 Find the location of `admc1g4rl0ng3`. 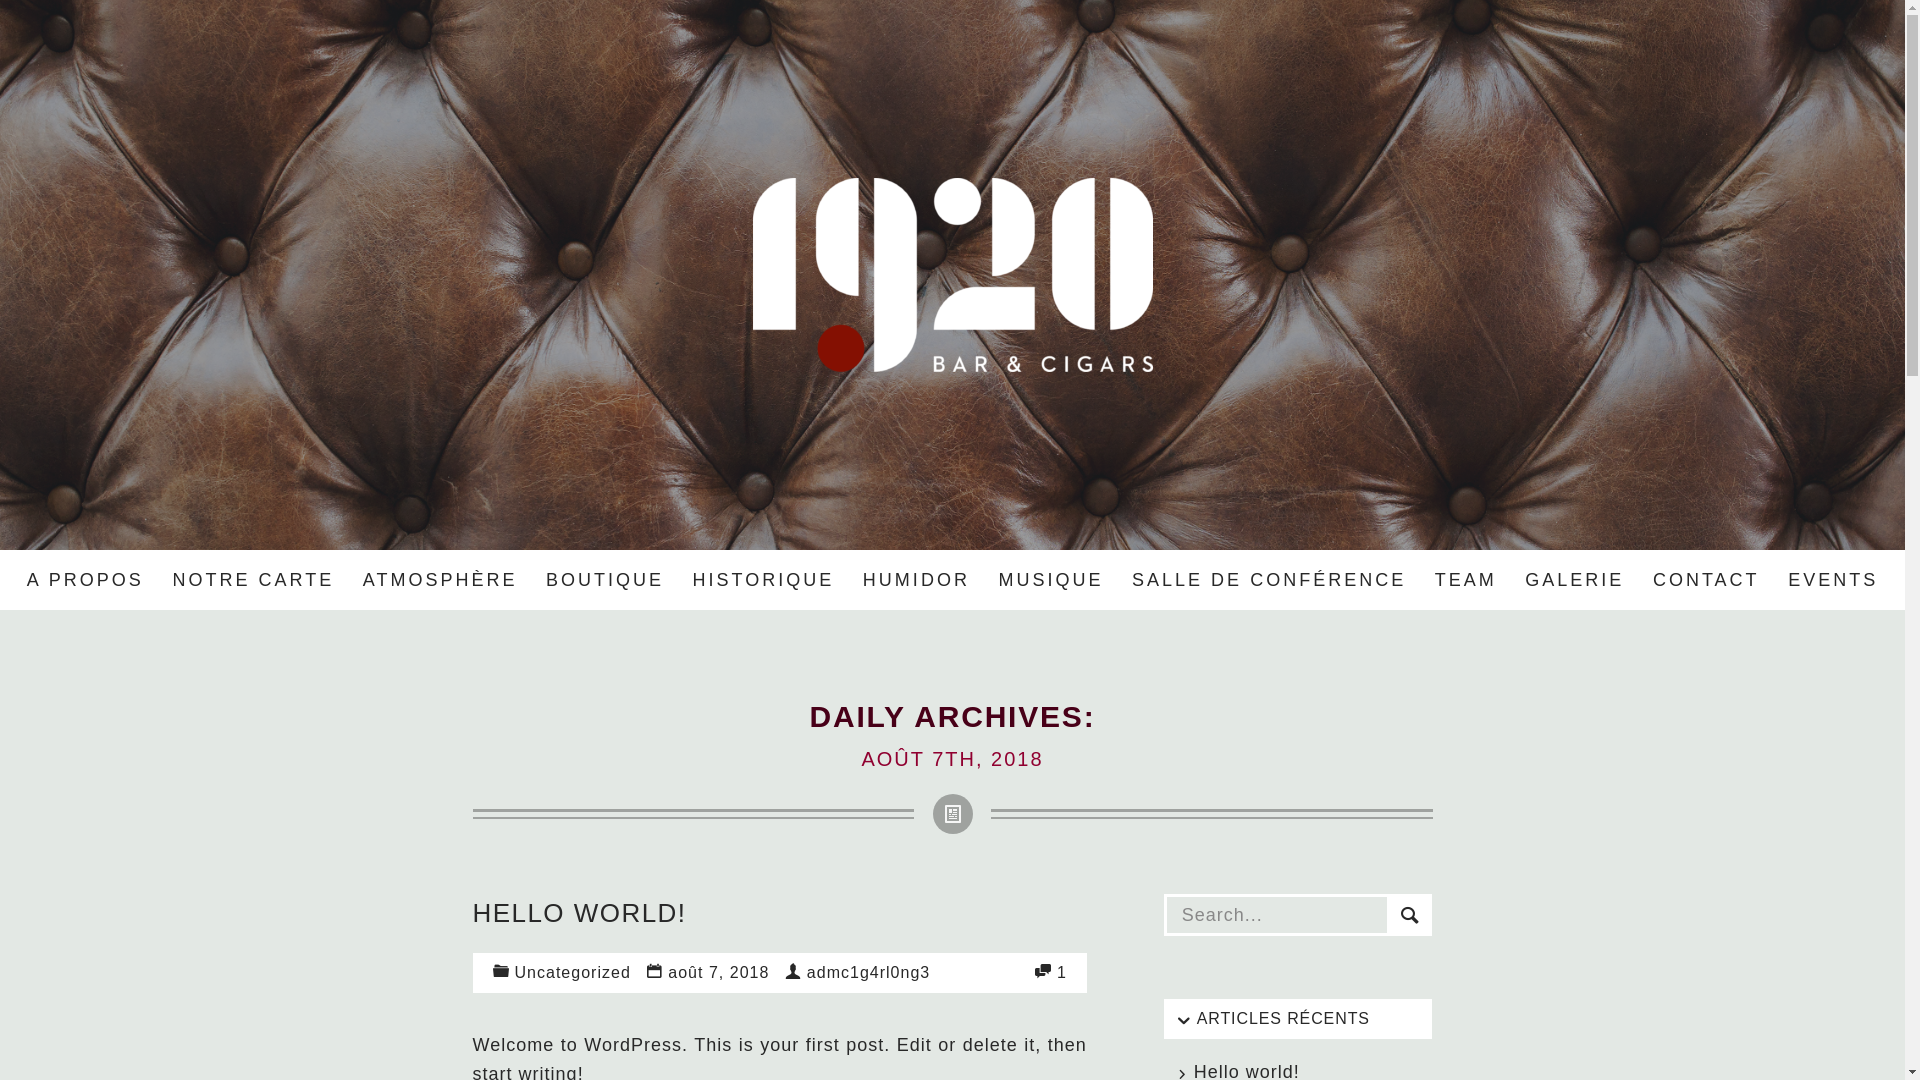

admc1g4rl0ng3 is located at coordinates (866, 972).